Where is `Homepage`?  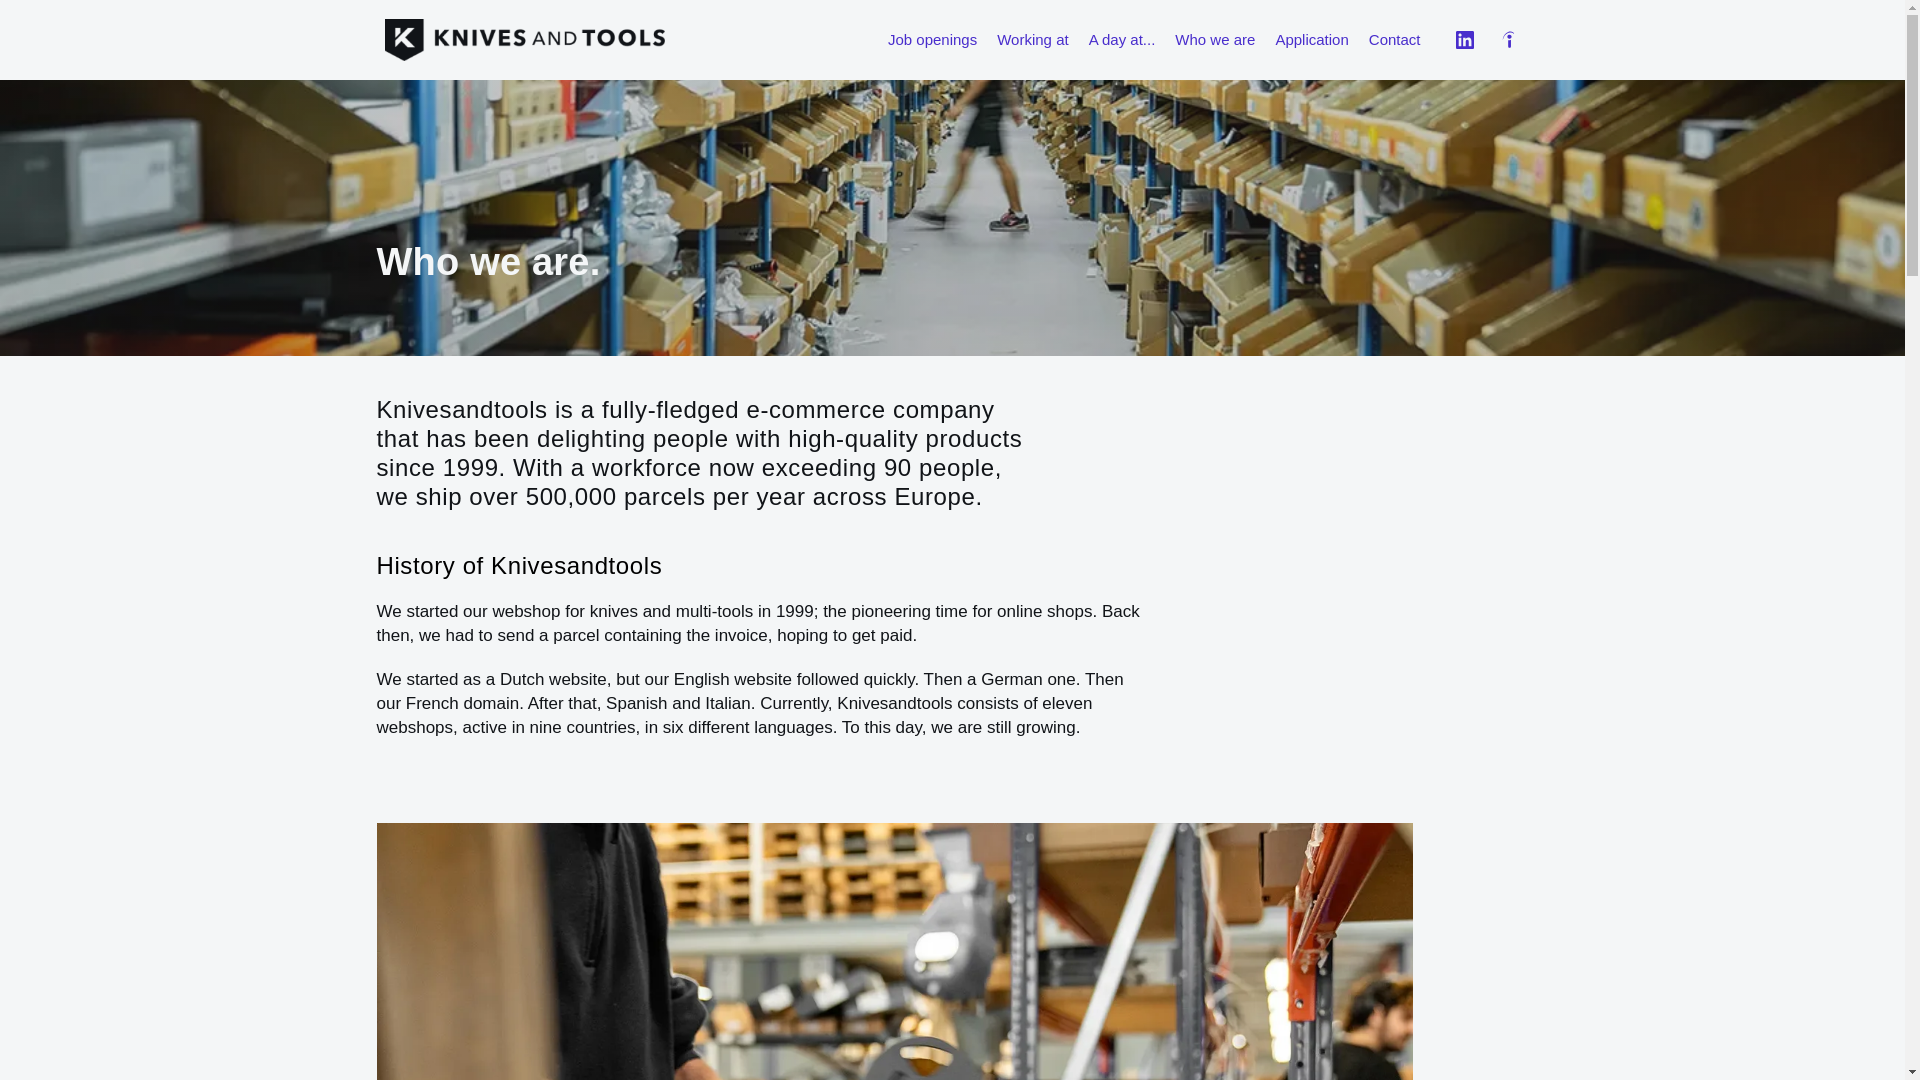
Homepage is located at coordinates (524, 40).